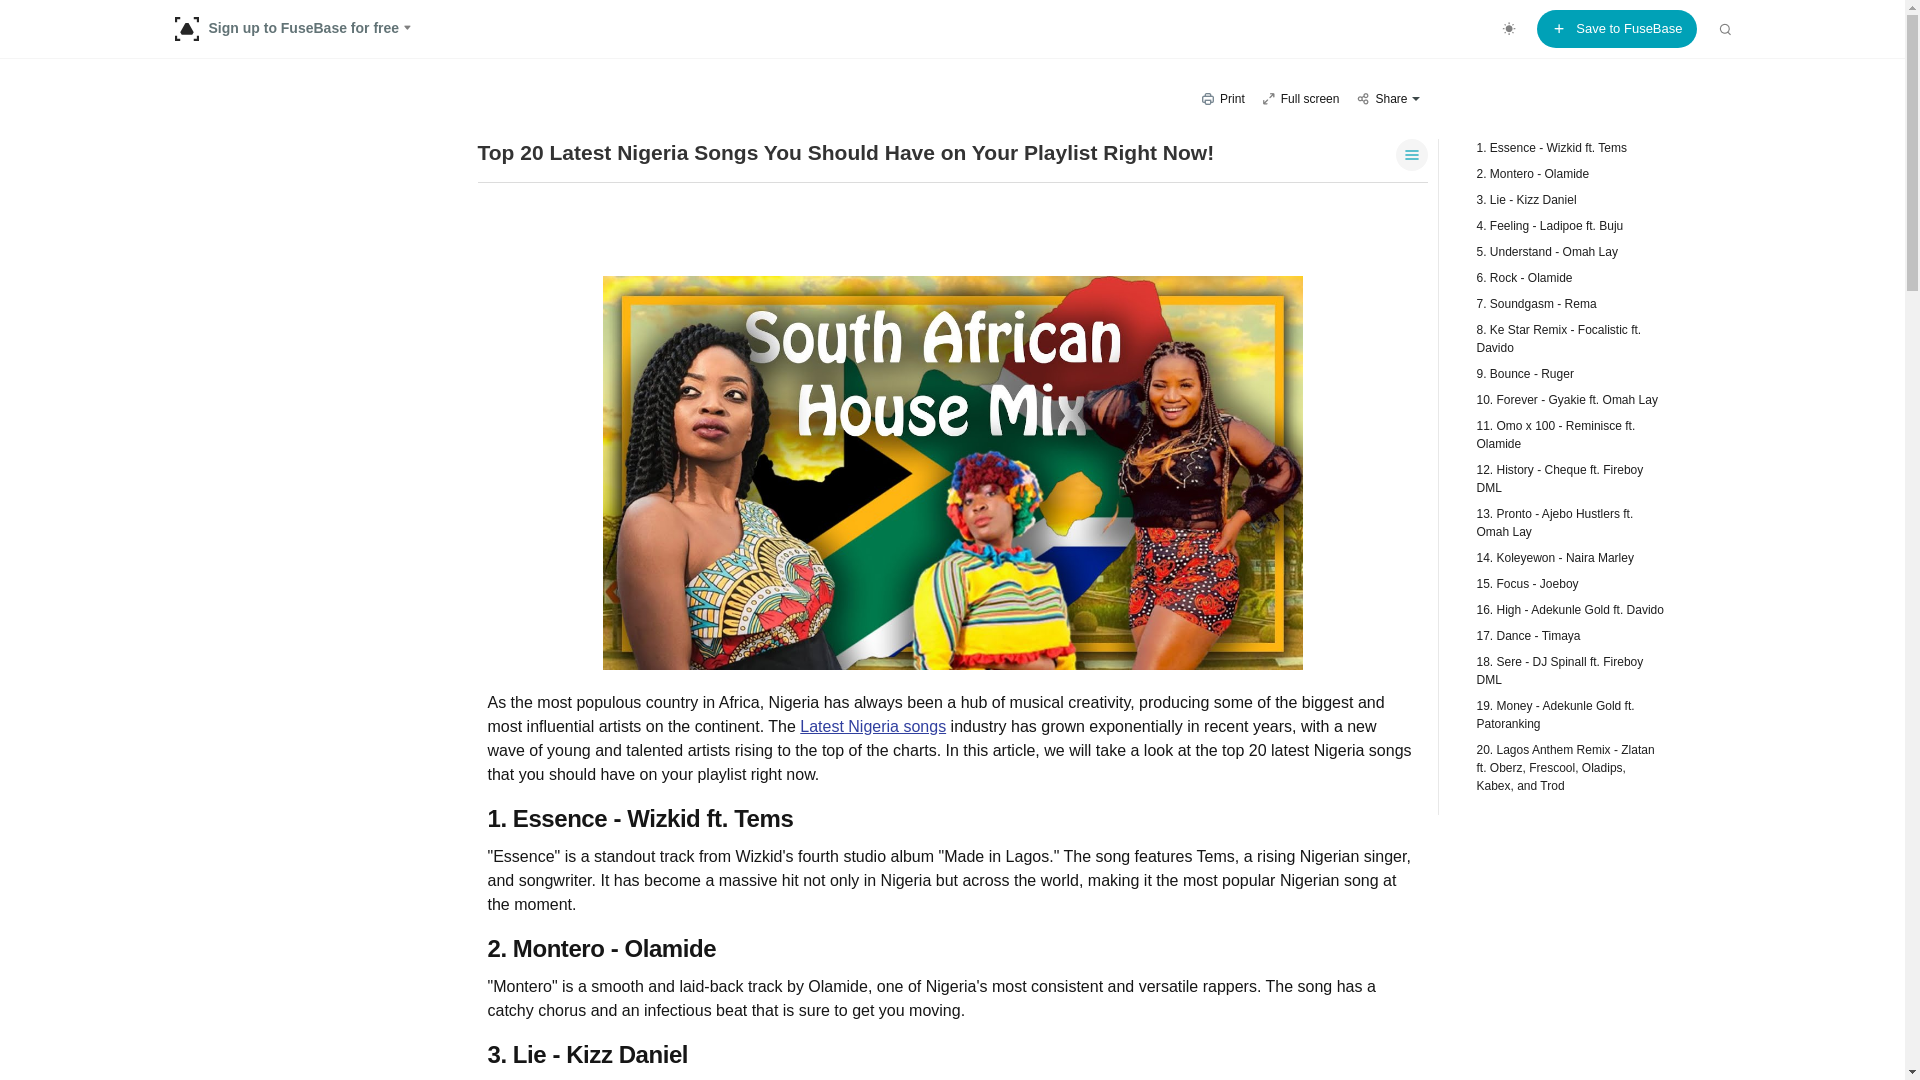 The image size is (1920, 1080). I want to click on 16. High - Adekunle Gold ft. Davido, so click(1560, 608).